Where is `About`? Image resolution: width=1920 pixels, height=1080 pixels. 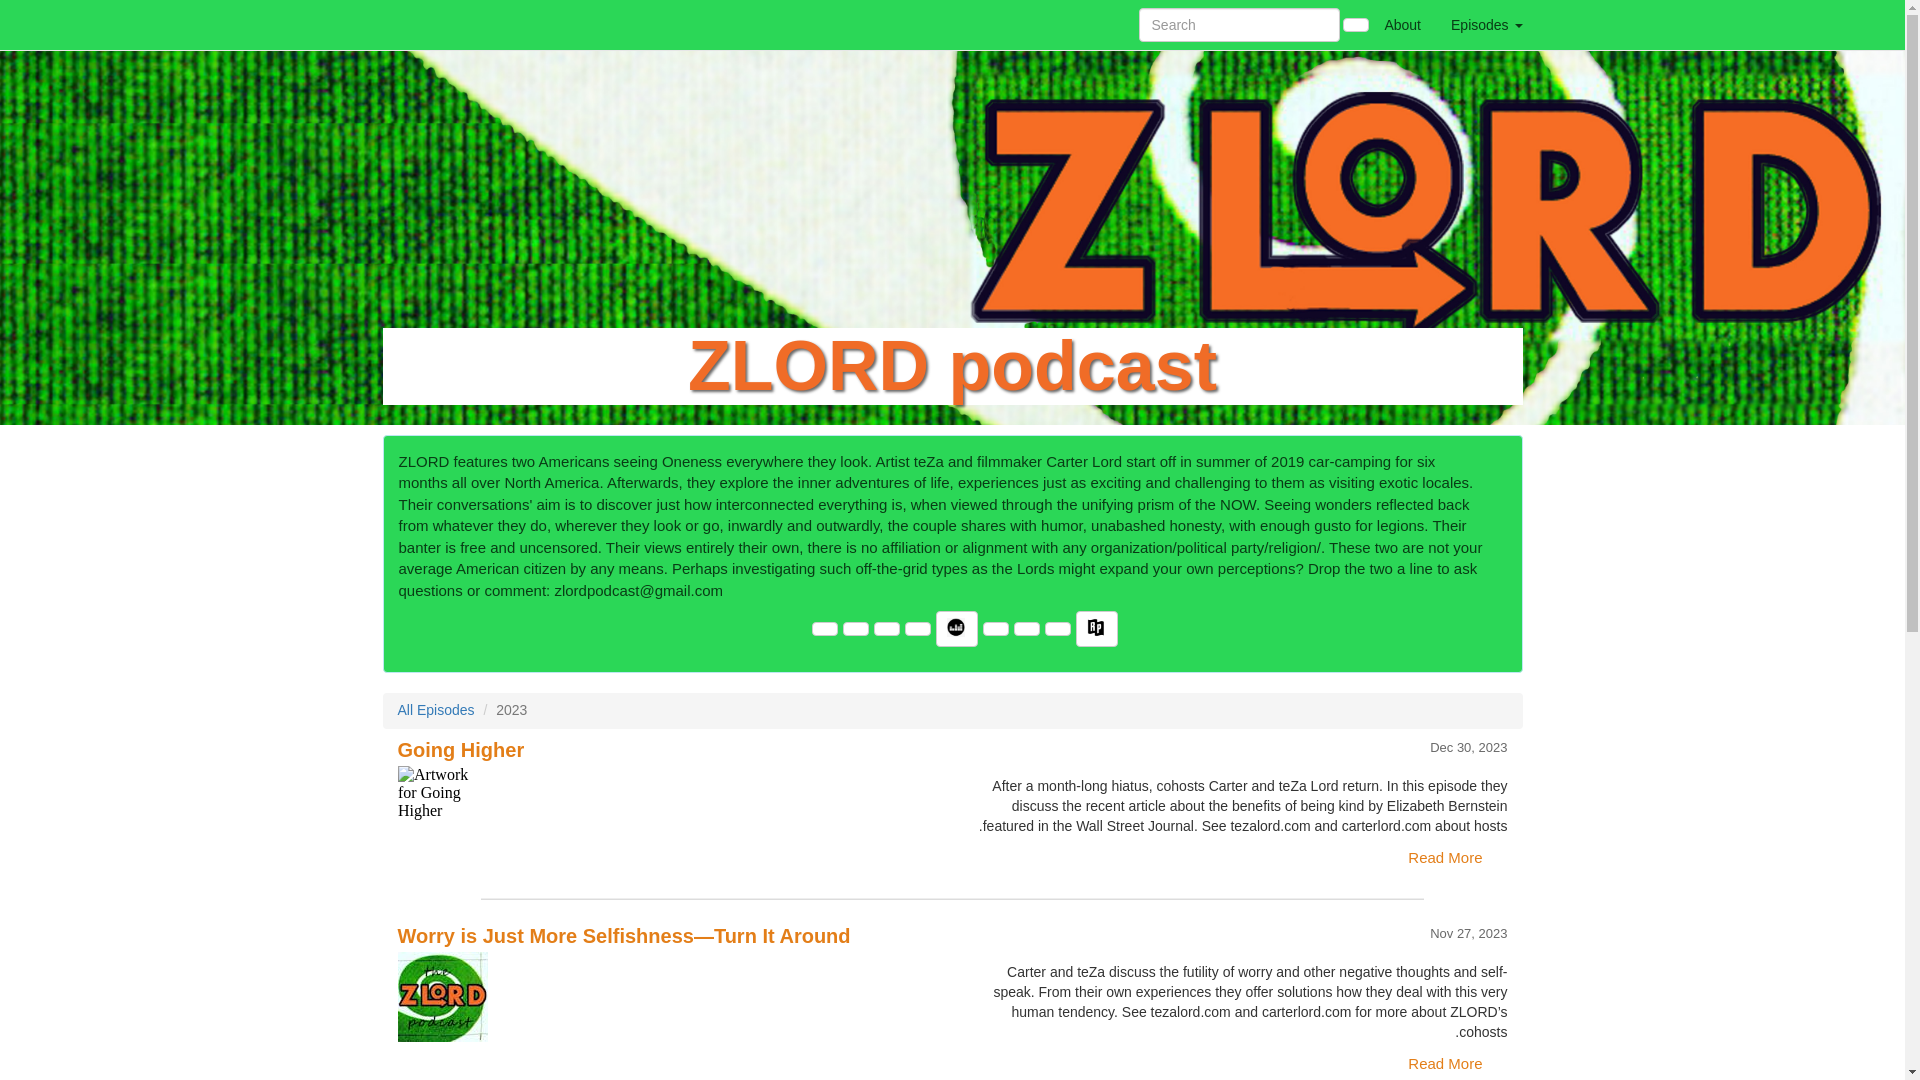 About is located at coordinates (1402, 24).